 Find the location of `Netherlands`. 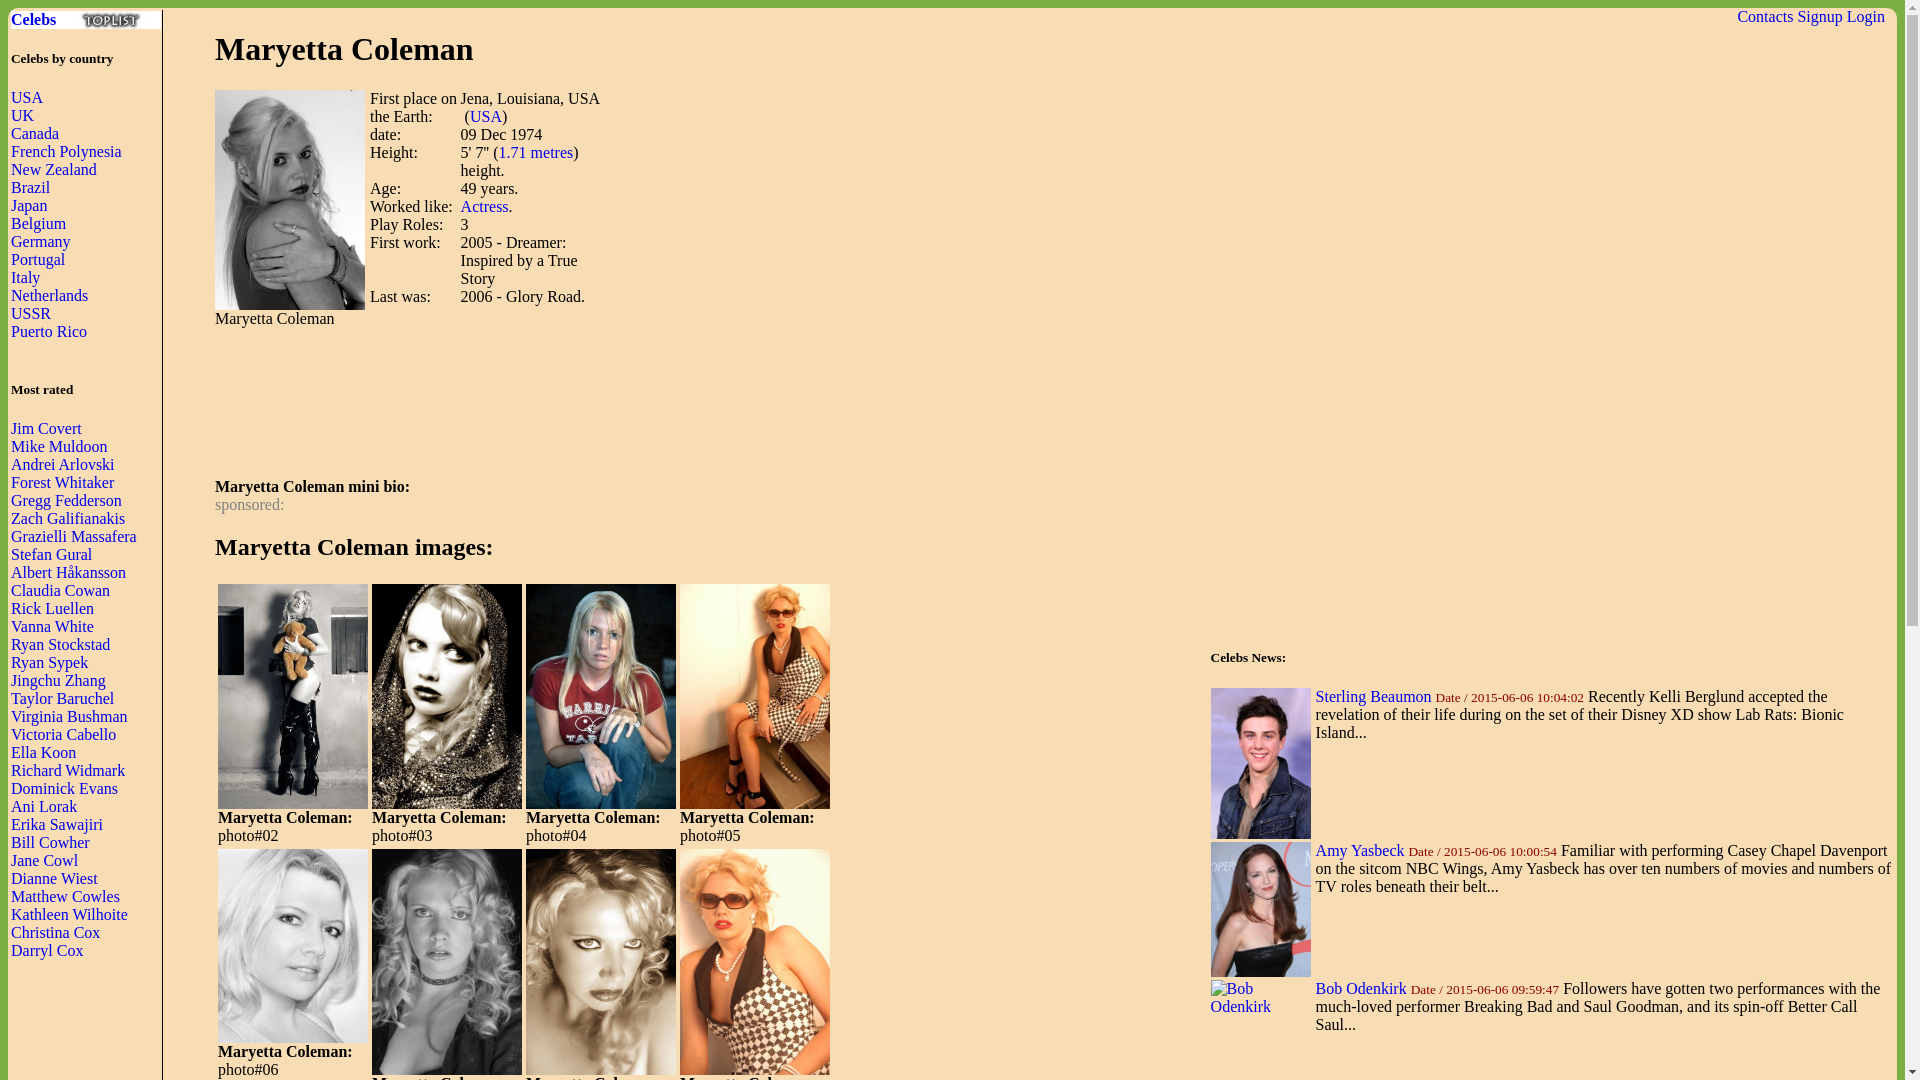

Netherlands is located at coordinates (50, 295).